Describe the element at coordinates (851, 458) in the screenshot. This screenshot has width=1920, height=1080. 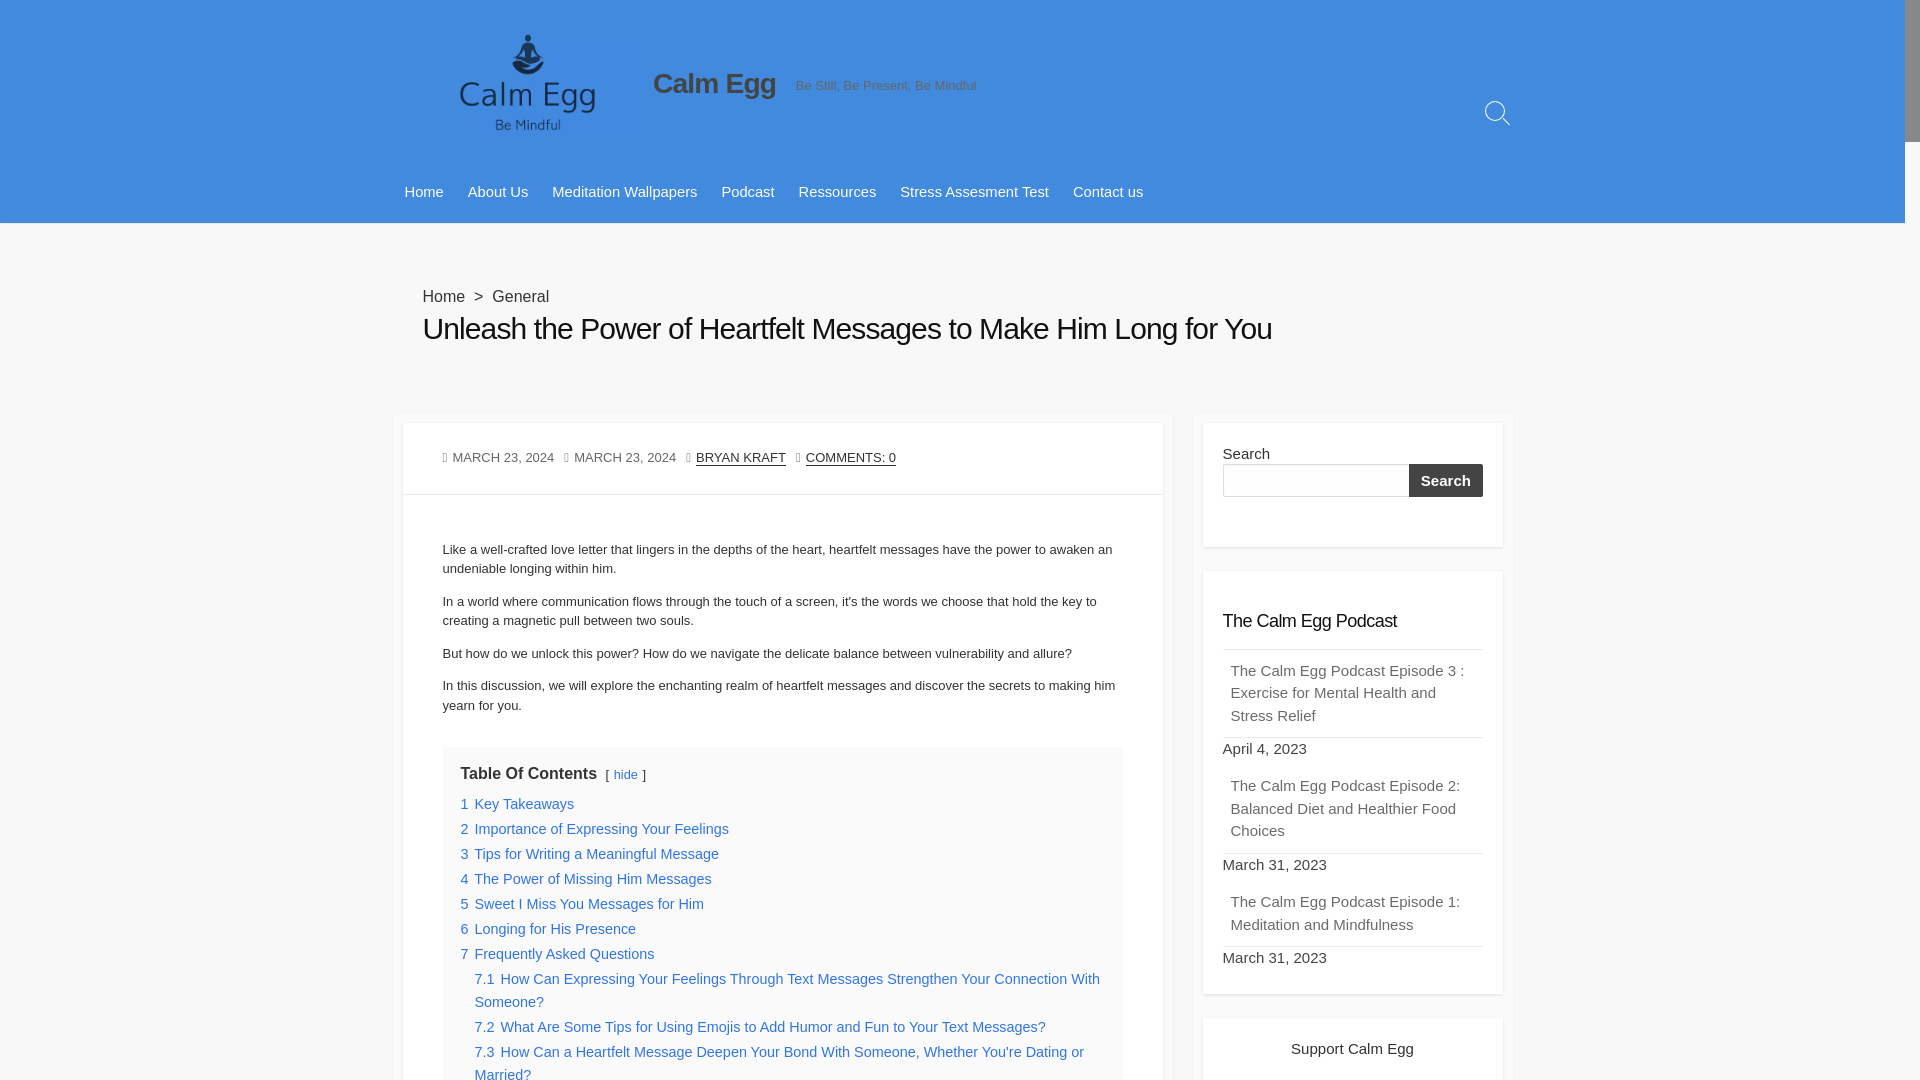
I see `COMMENTS: 0` at that location.